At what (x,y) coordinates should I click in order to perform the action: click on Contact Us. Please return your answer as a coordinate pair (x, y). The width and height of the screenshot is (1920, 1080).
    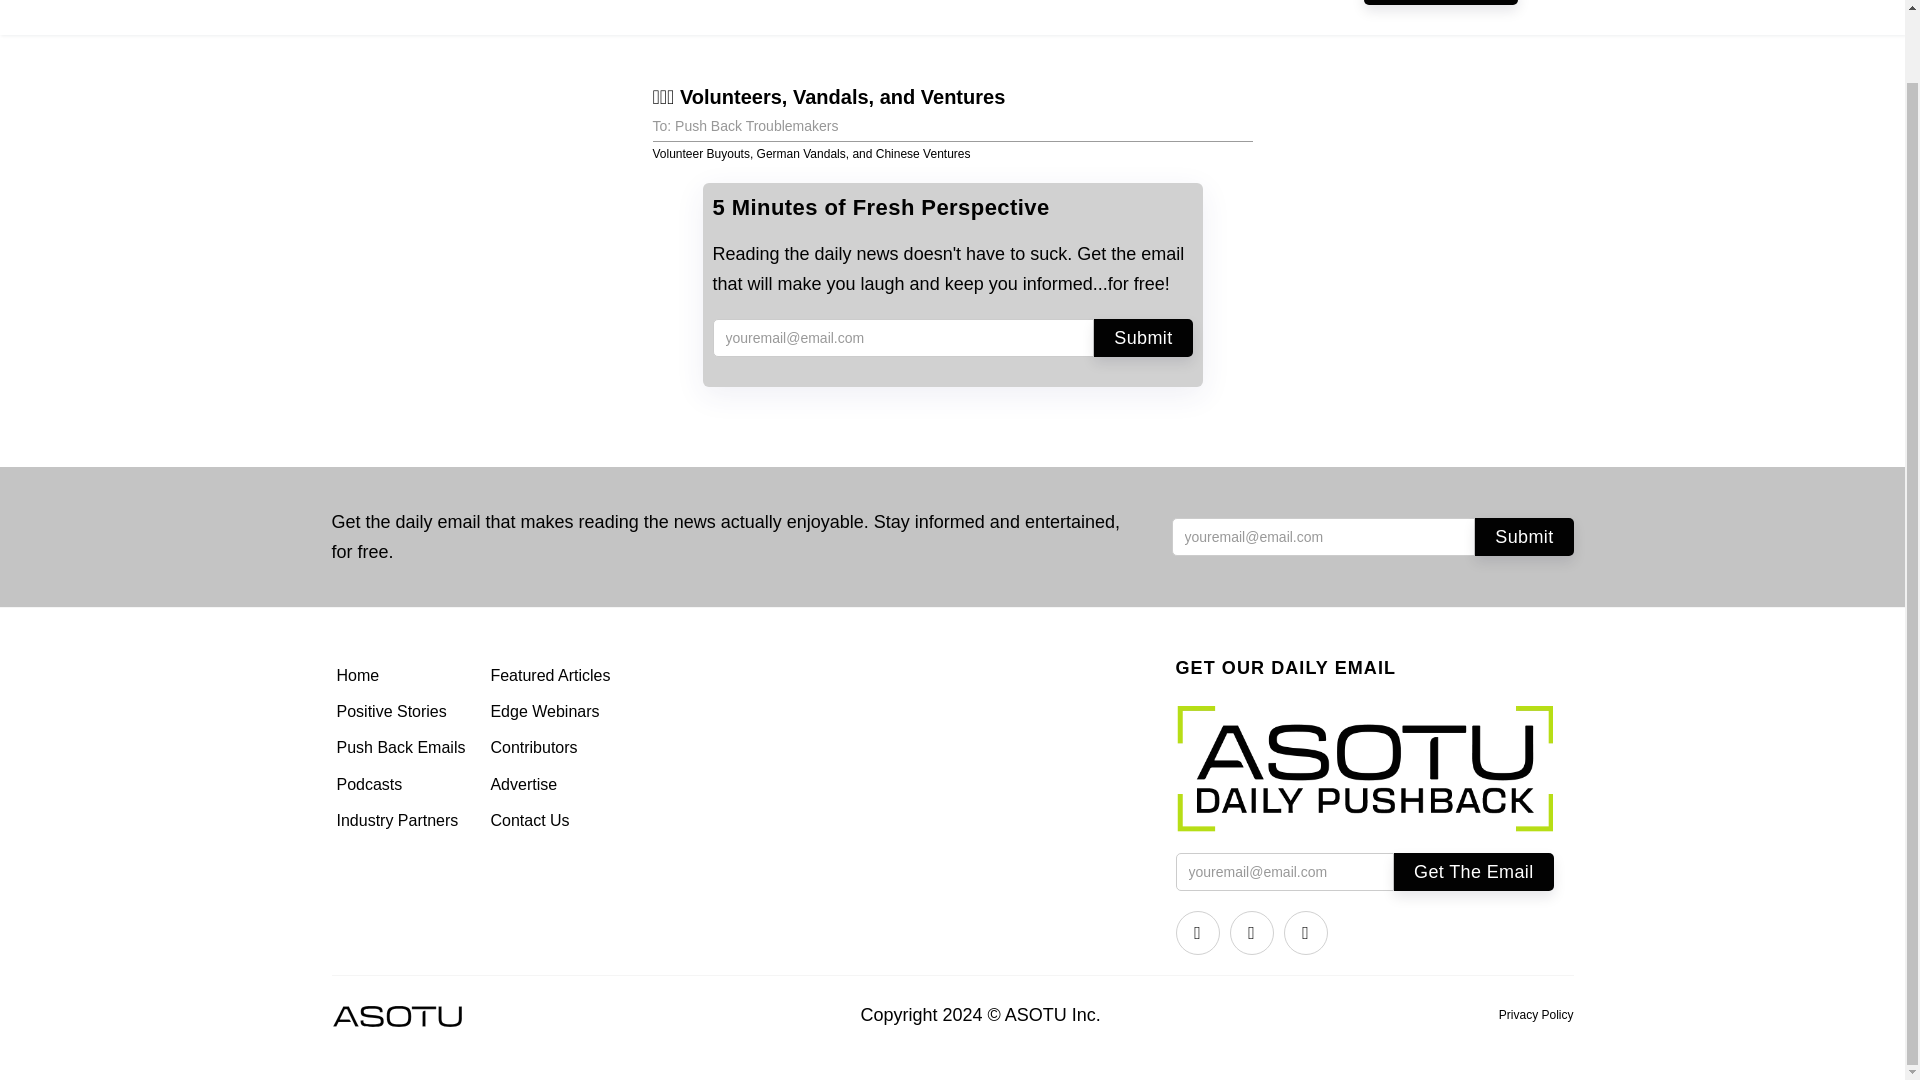
    Looking at the image, I should click on (552, 821).